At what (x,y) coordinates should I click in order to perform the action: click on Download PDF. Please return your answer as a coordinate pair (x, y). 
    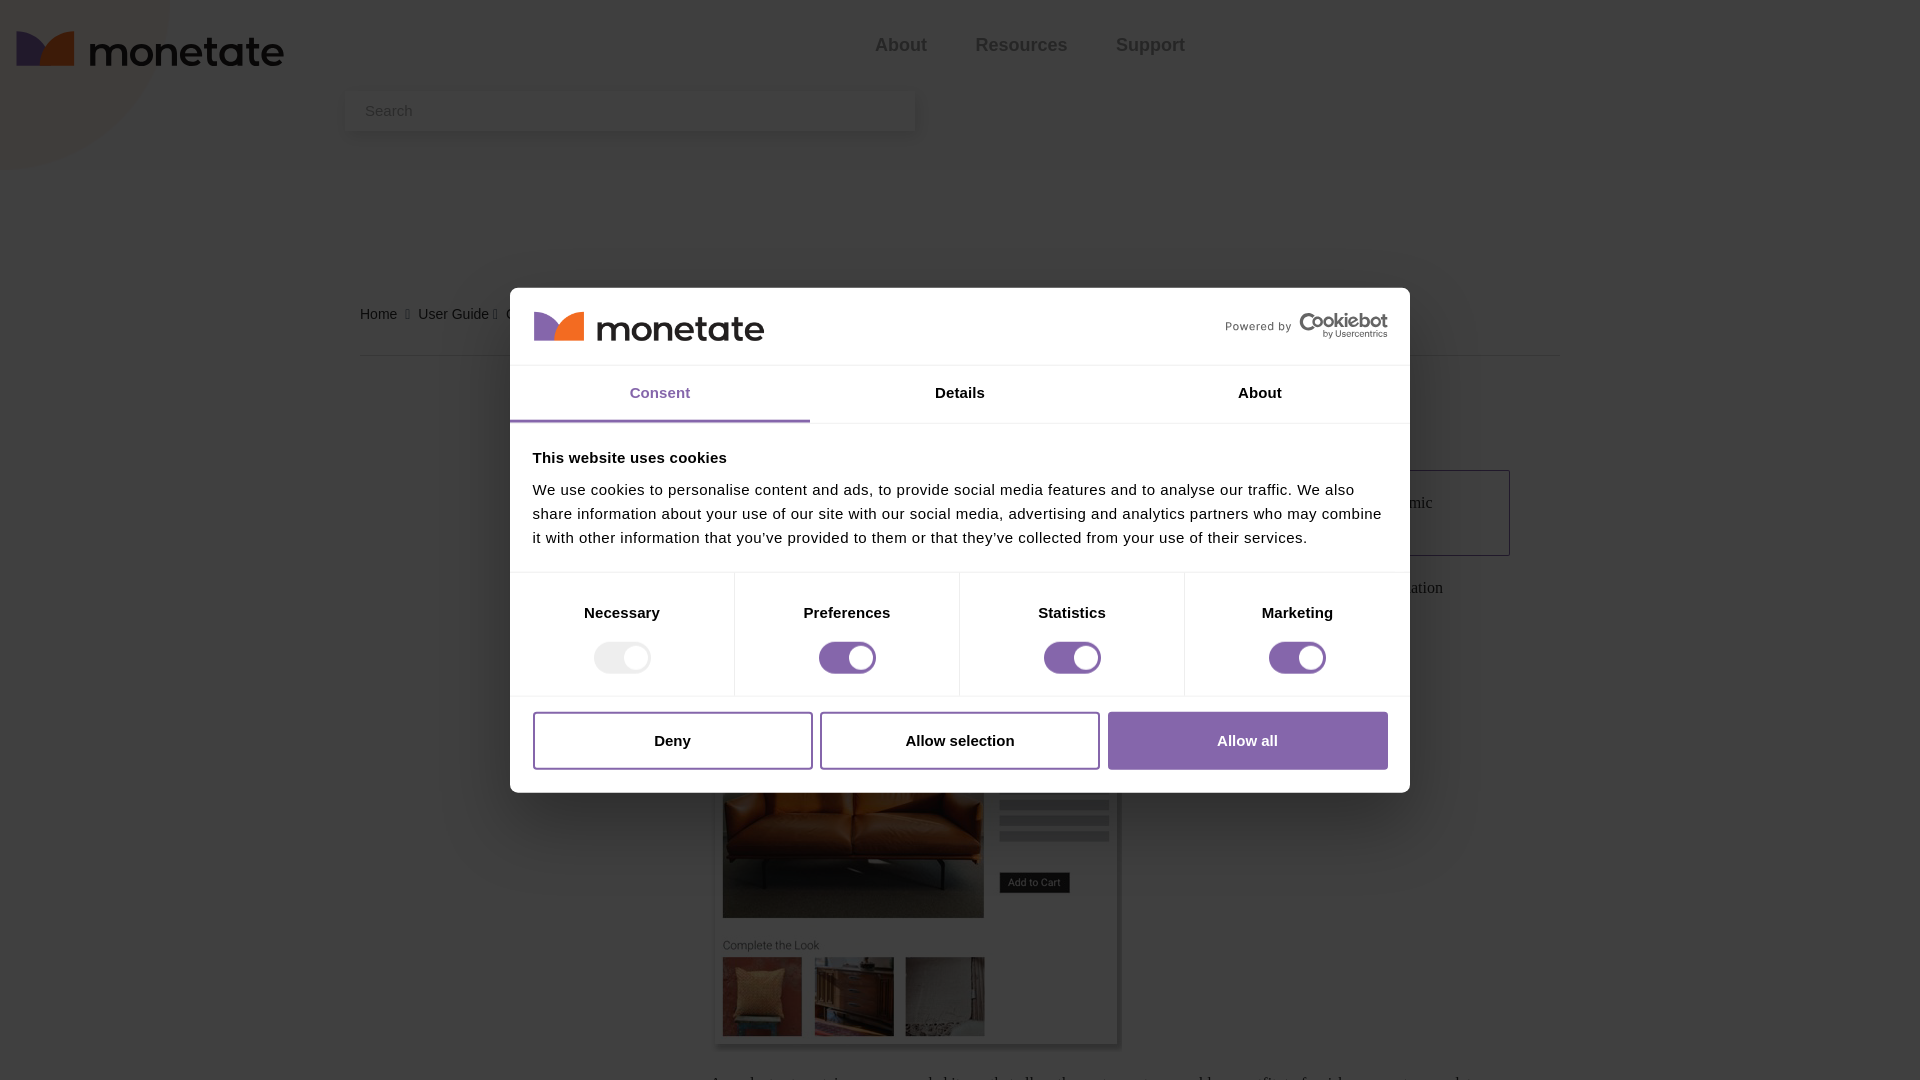
    Looking at the image, I should click on (1202, 428).